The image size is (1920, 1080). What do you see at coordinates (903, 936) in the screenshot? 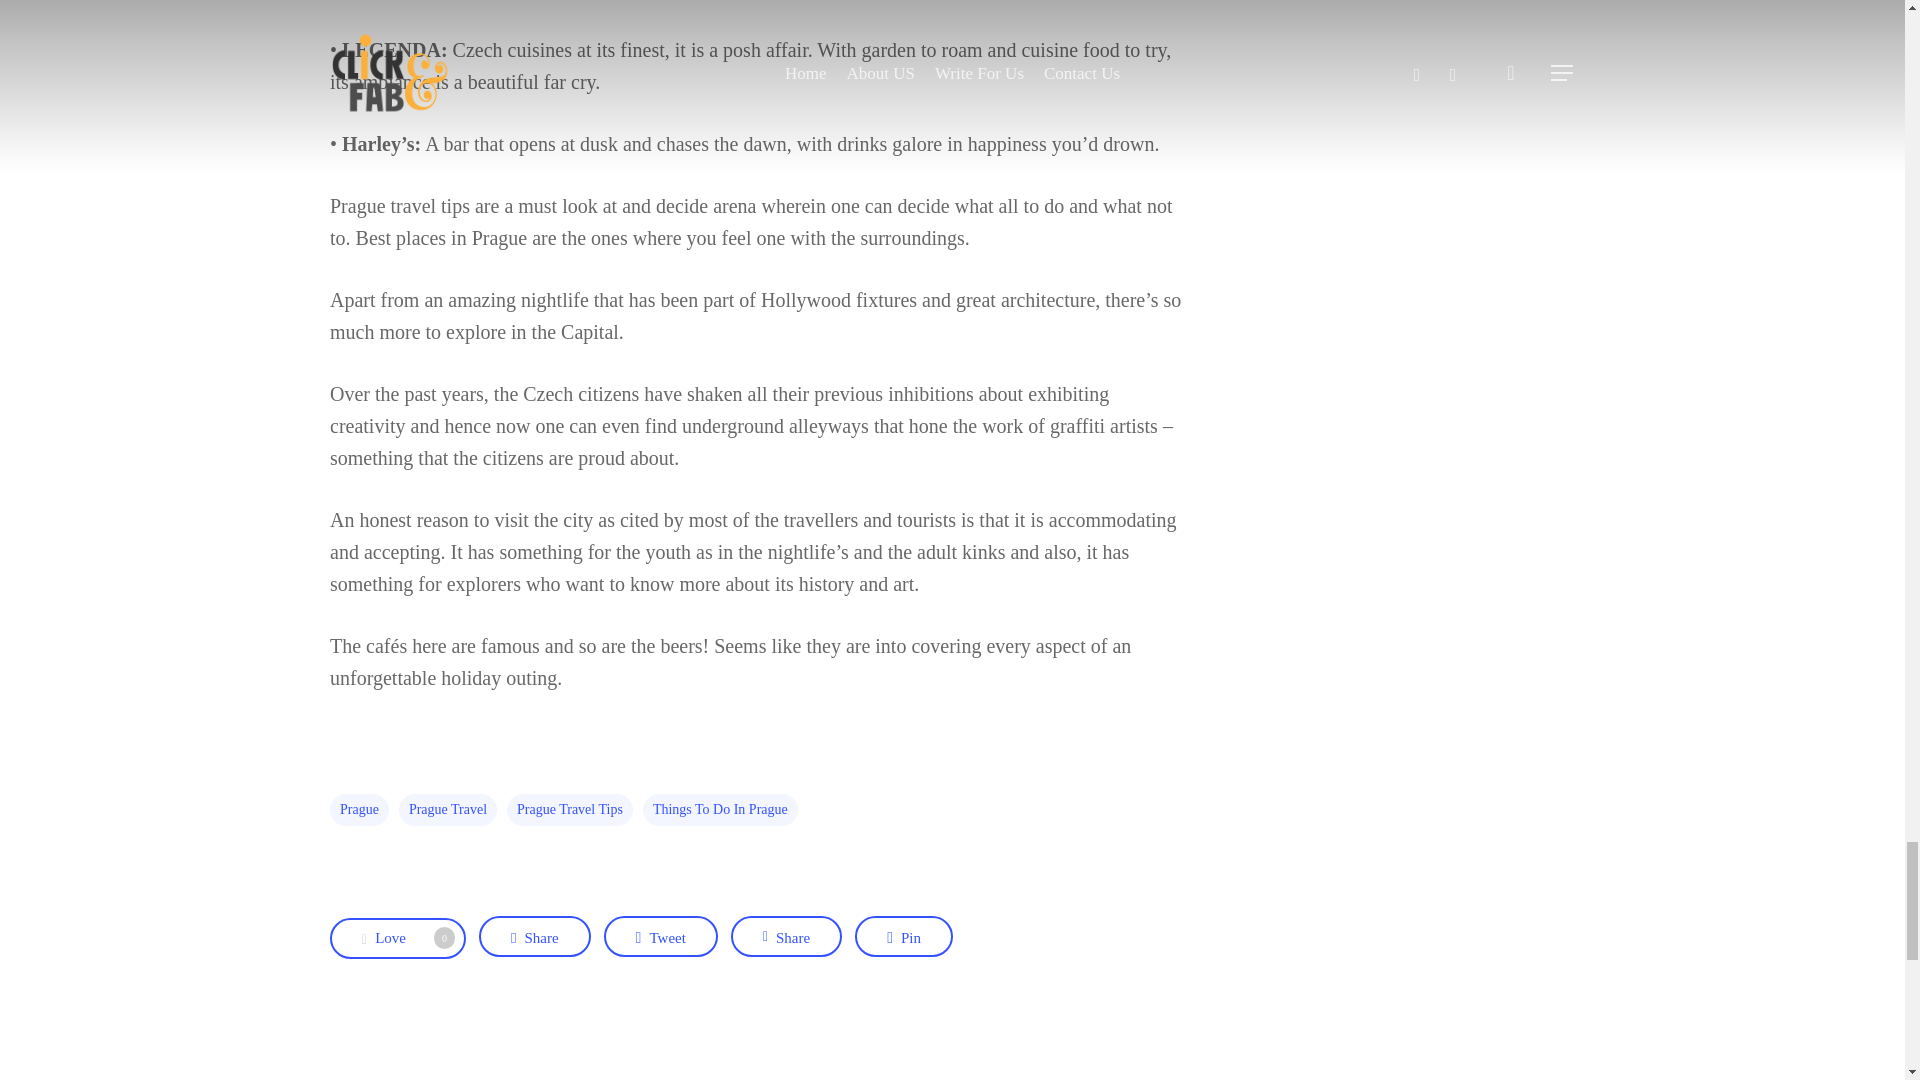
I see `Tweet` at bounding box center [903, 936].